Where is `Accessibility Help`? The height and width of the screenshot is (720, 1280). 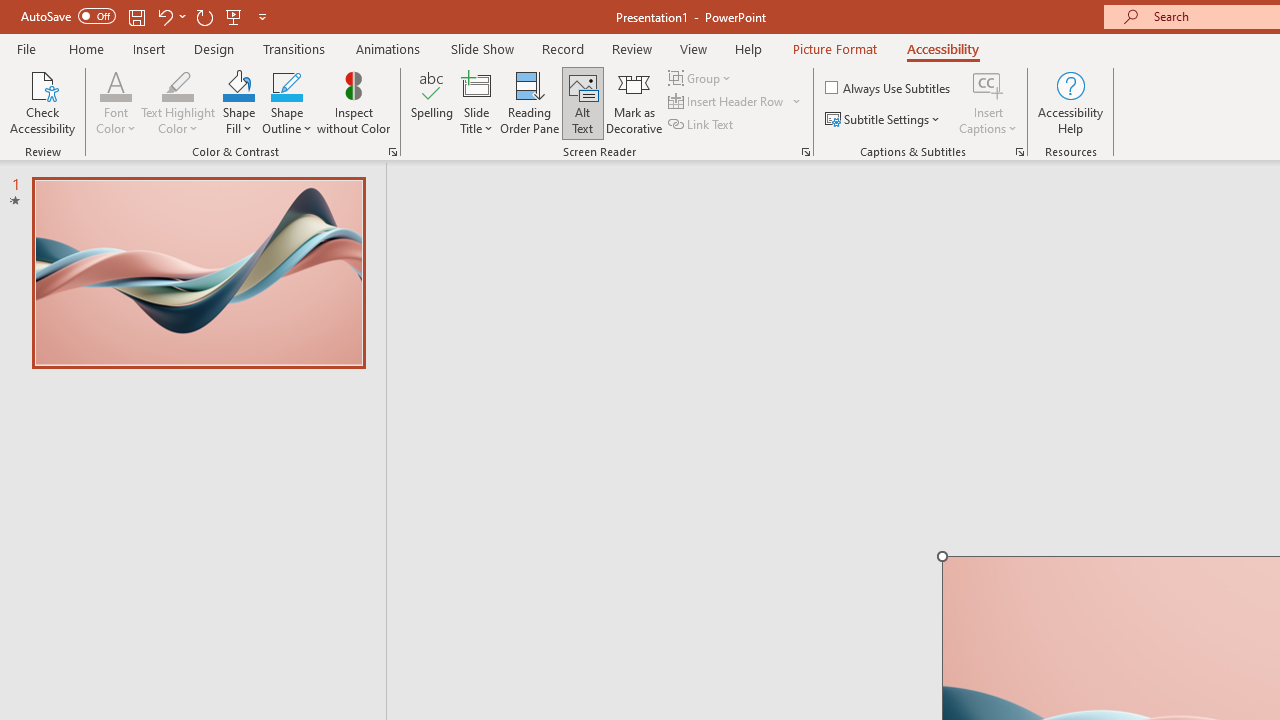 Accessibility Help is located at coordinates (1070, 102).